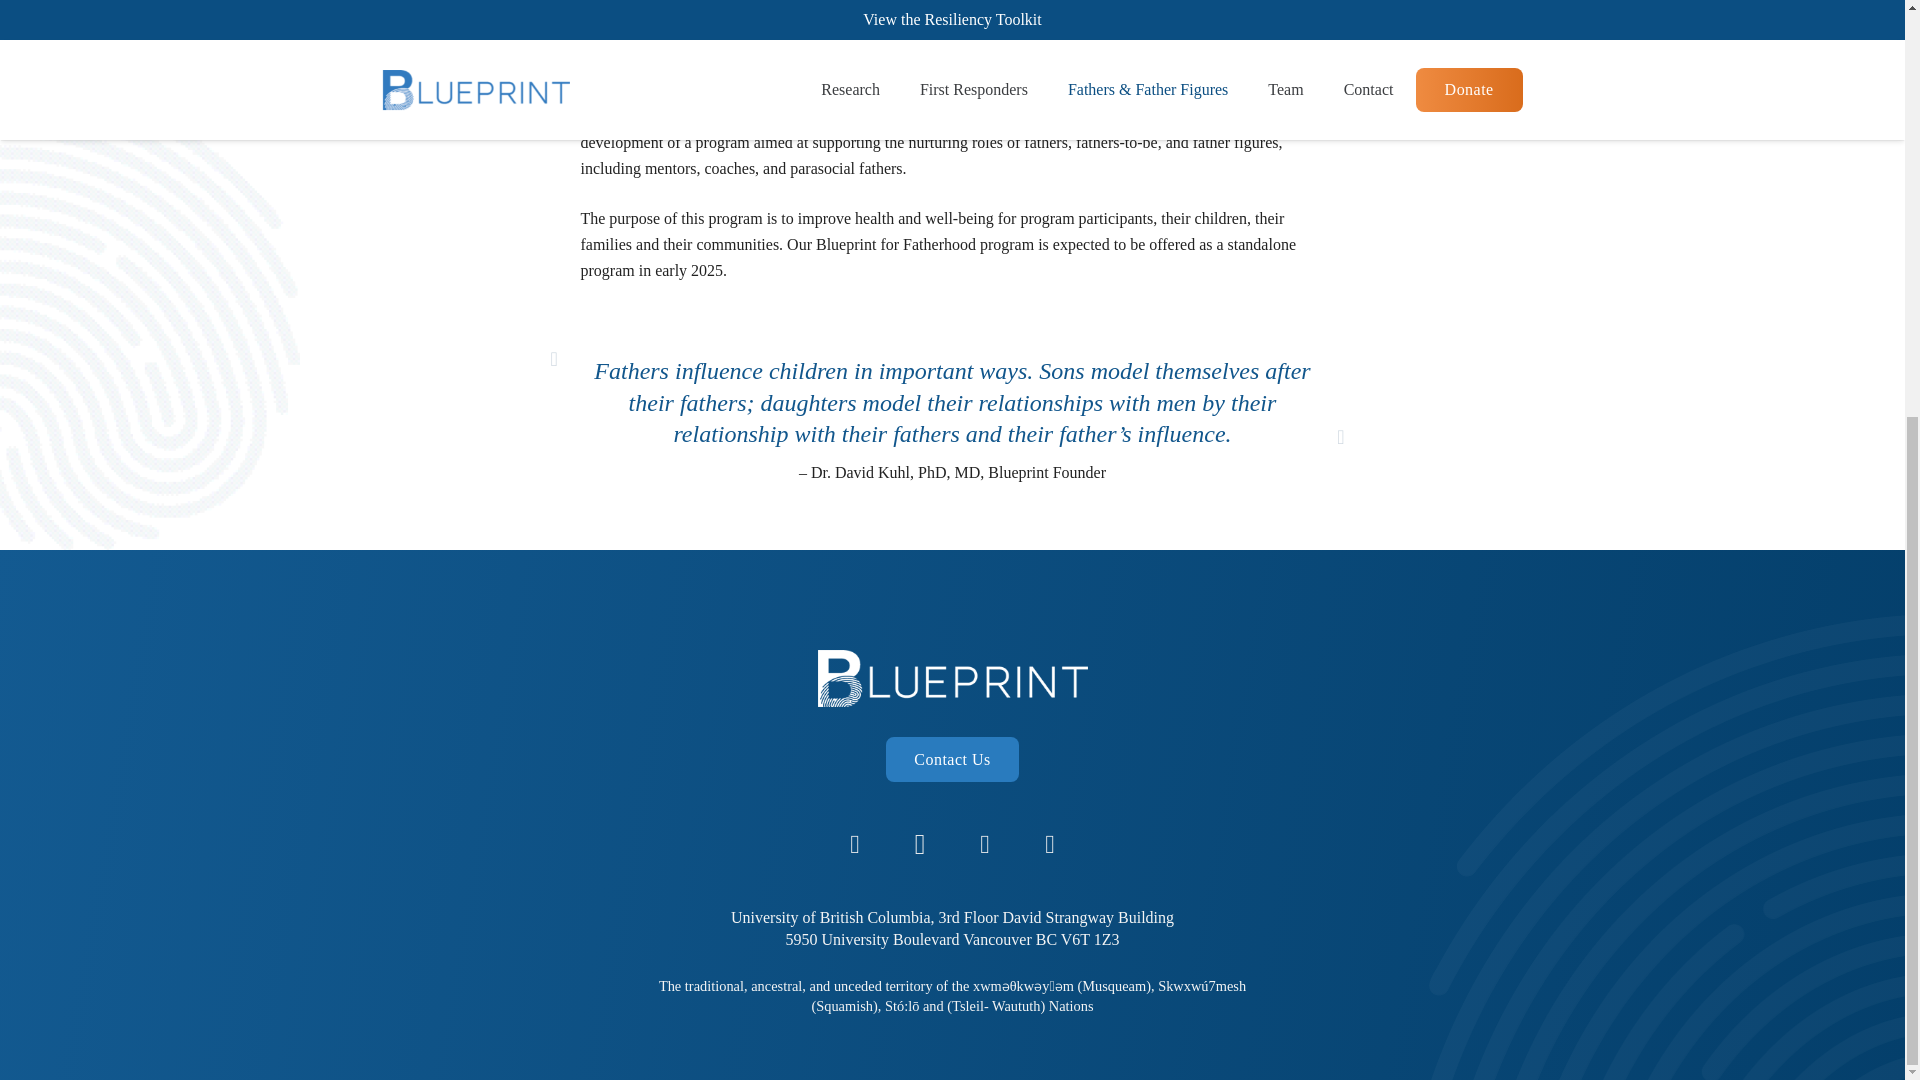 Image resolution: width=1920 pixels, height=1080 pixels. Describe the element at coordinates (1050, 174) in the screenshot. I see `YouTube` at that location.